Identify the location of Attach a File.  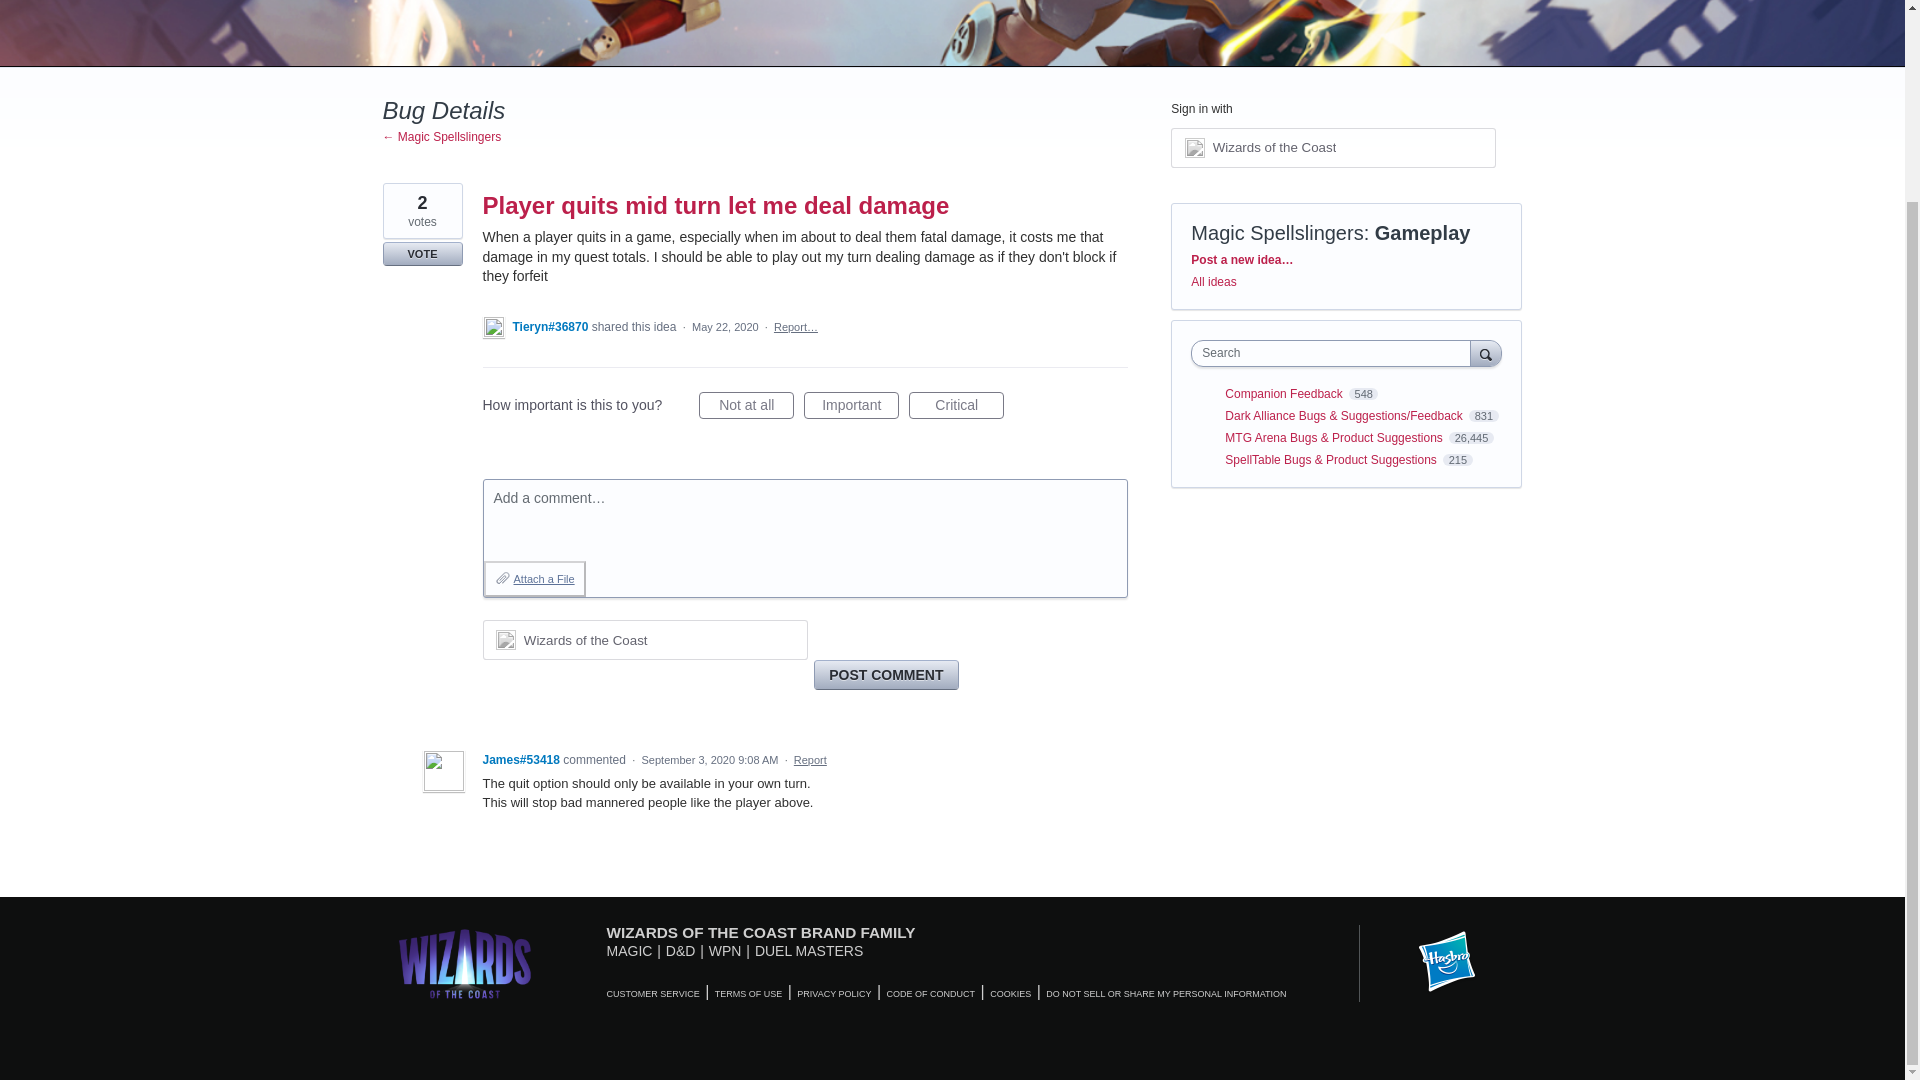
(534, 578).